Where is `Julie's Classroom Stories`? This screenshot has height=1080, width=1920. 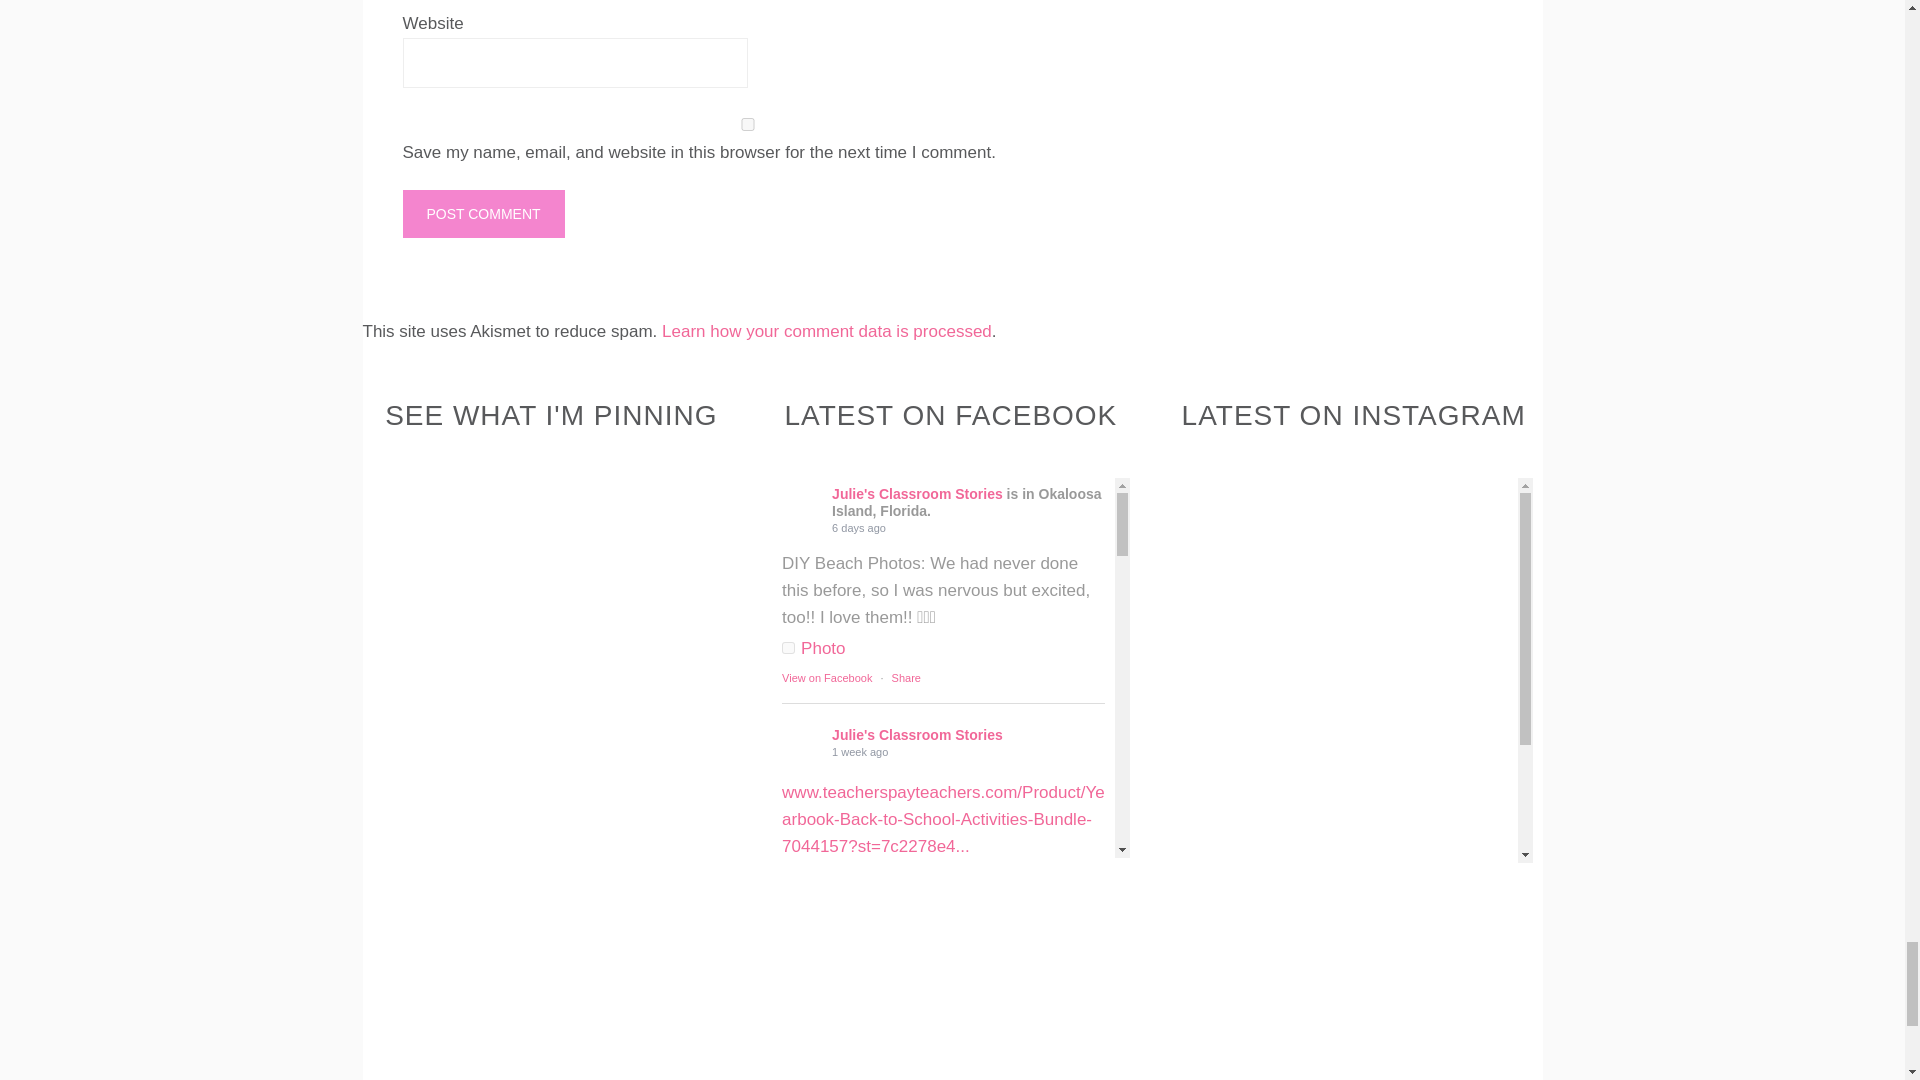 Julie's Classroom Stories is located at coordinates (801, 502).